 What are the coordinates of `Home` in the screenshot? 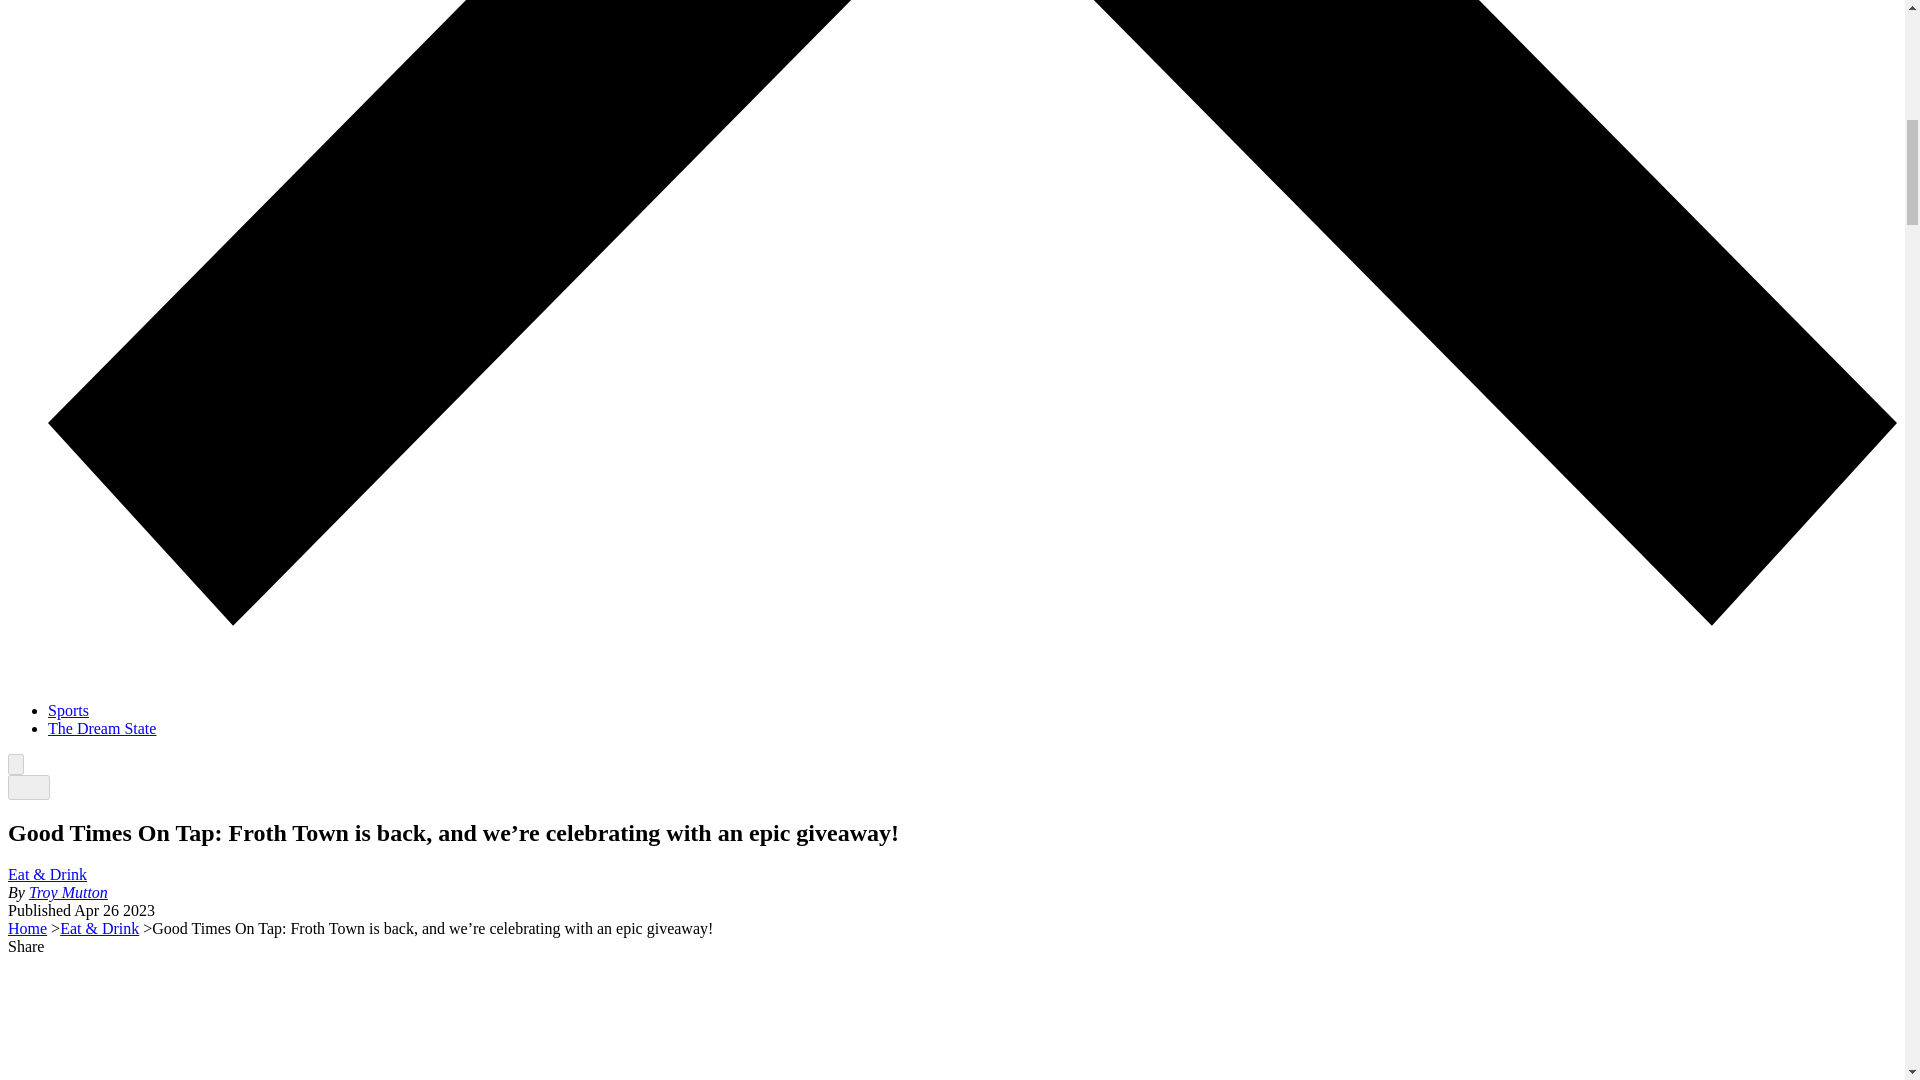 It's located at (26, 928).